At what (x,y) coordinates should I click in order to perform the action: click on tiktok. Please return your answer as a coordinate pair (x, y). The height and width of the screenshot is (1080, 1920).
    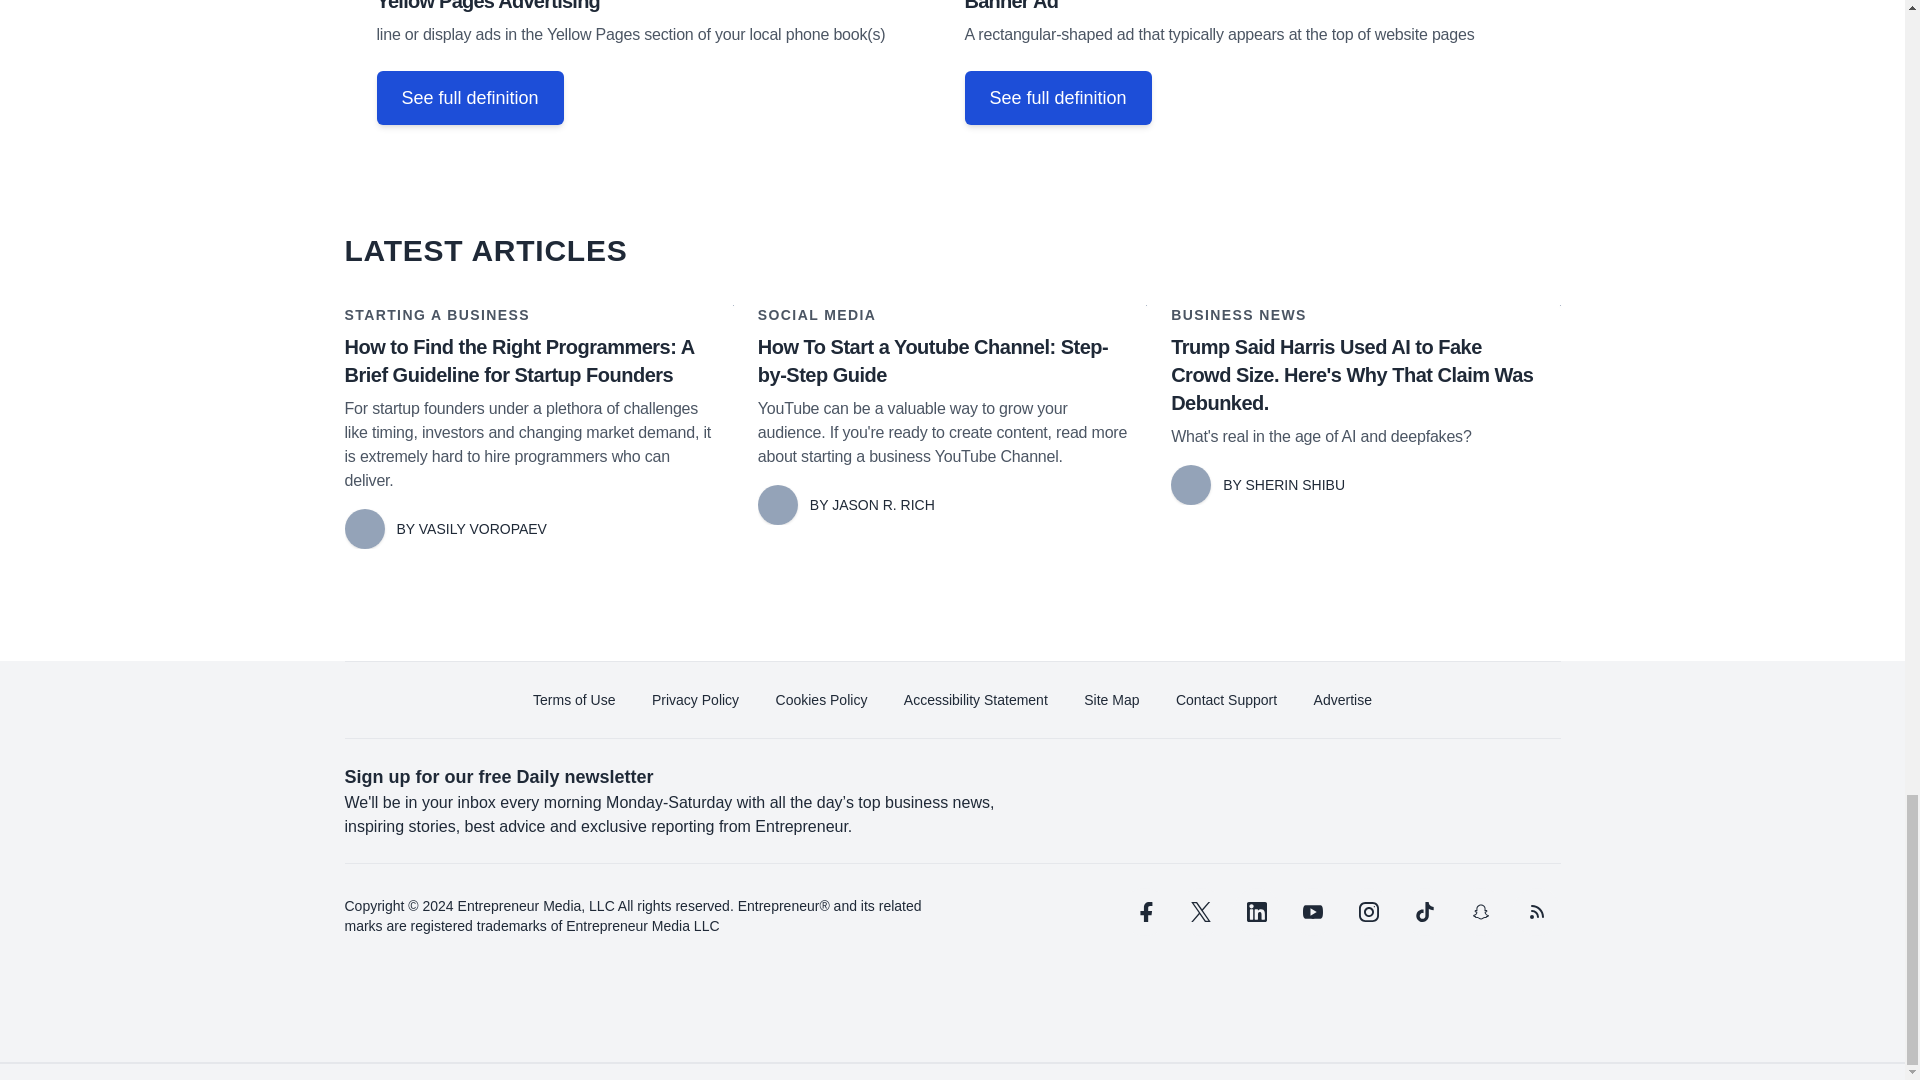
    Looking at the image, I should click on (1423, 912).